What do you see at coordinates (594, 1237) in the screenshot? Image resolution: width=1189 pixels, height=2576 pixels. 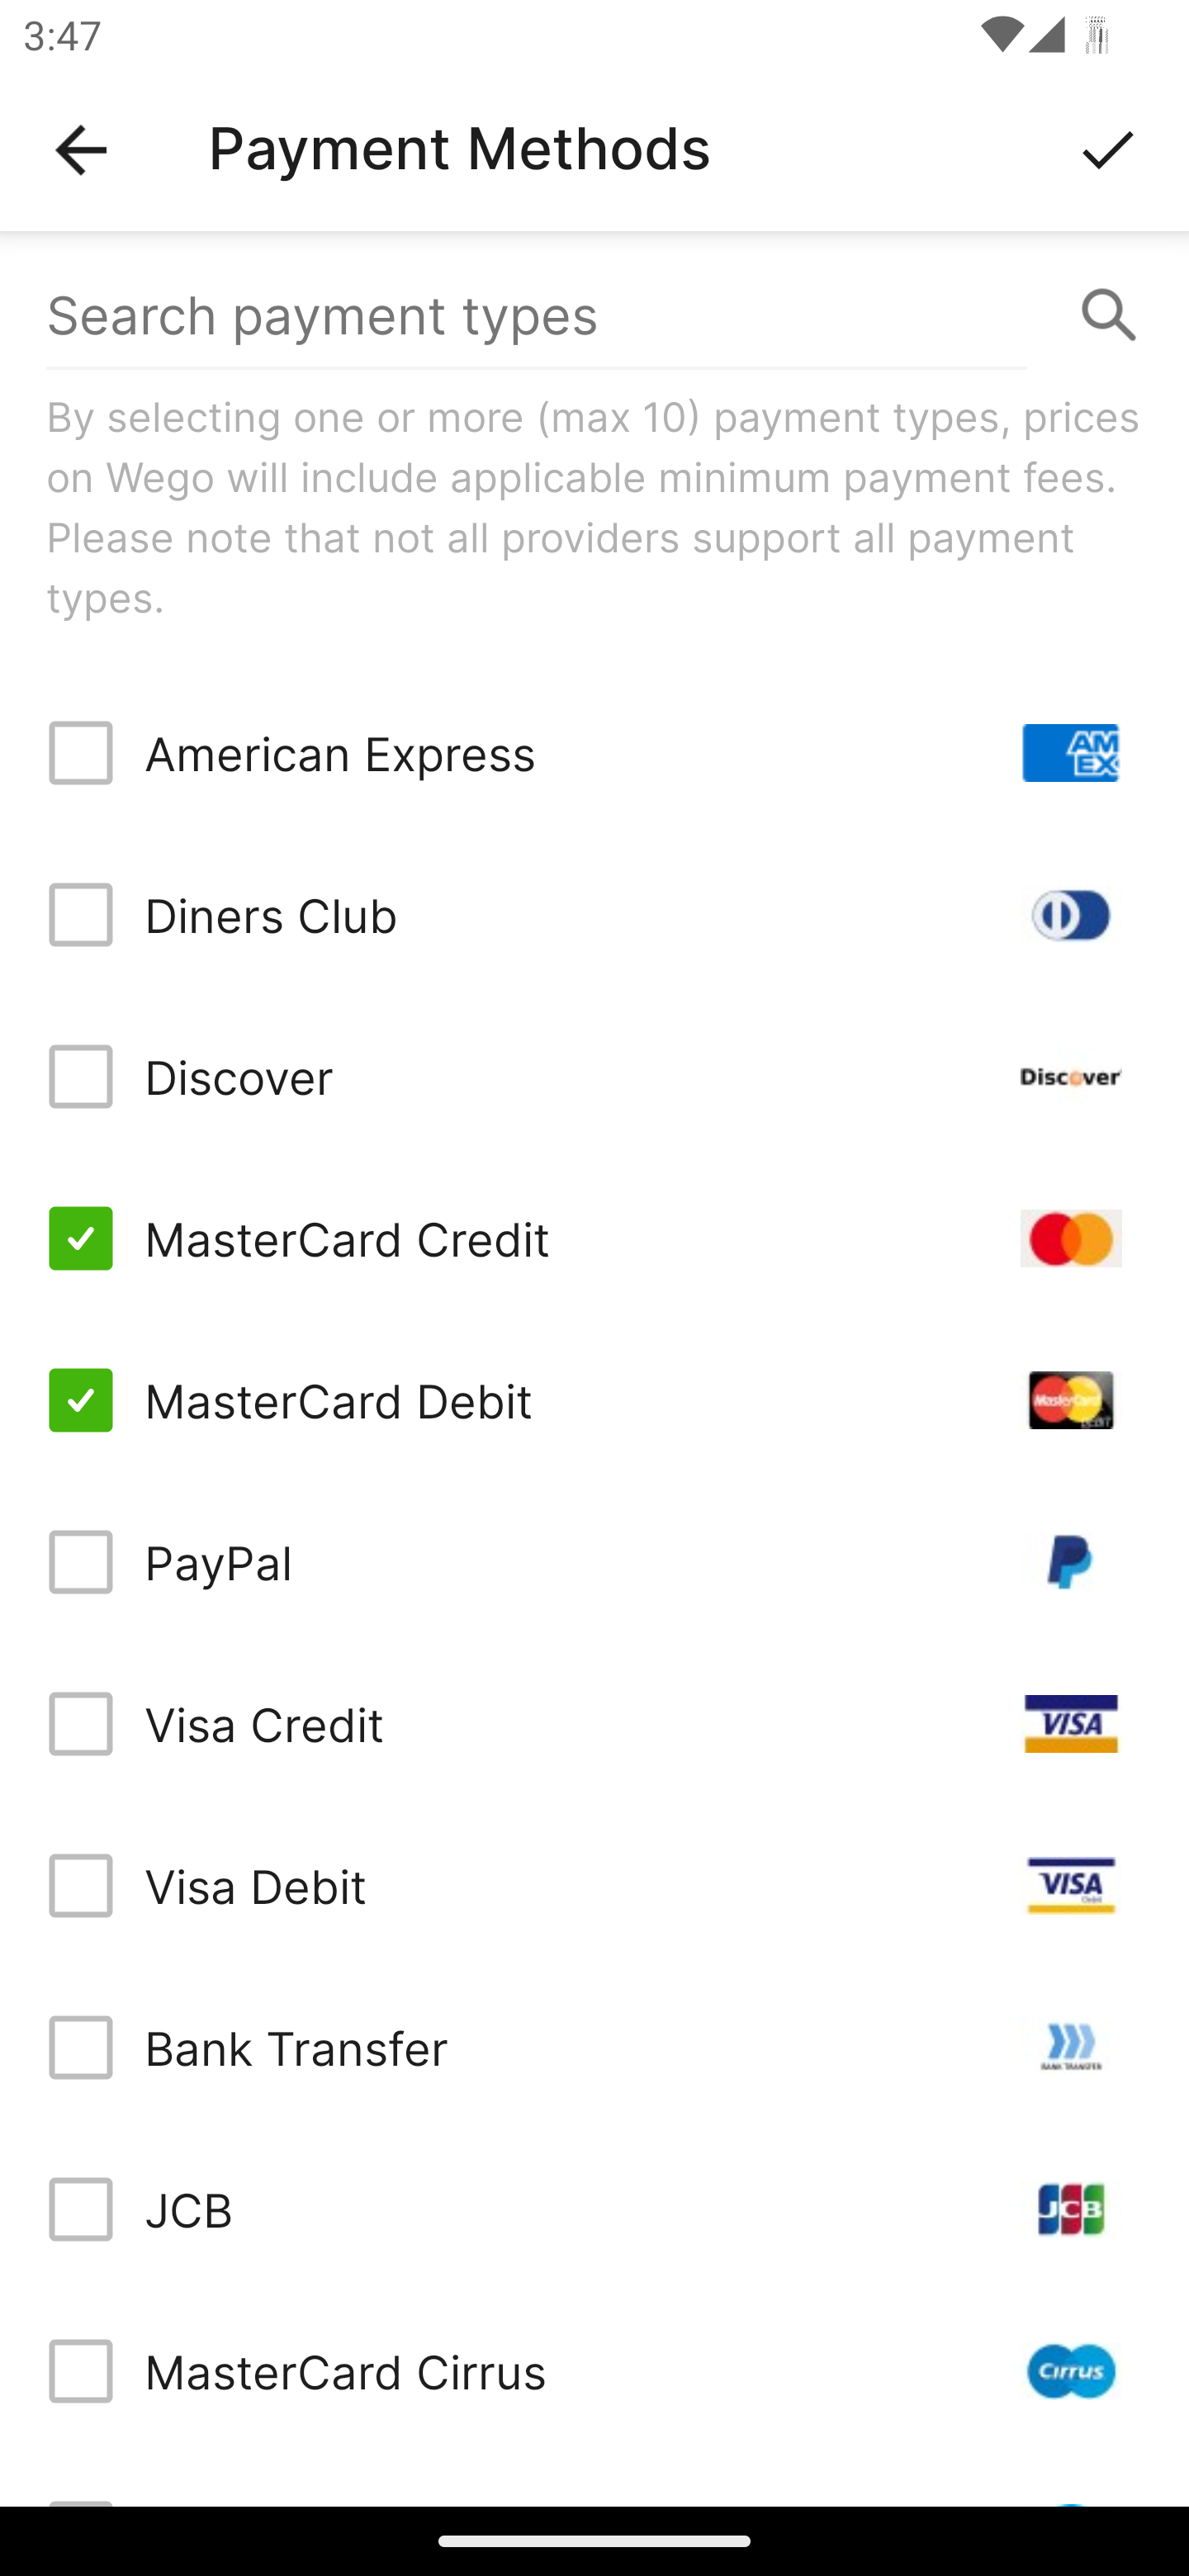 I see `MasterCard Credit` at bounding box center [594, 1237].